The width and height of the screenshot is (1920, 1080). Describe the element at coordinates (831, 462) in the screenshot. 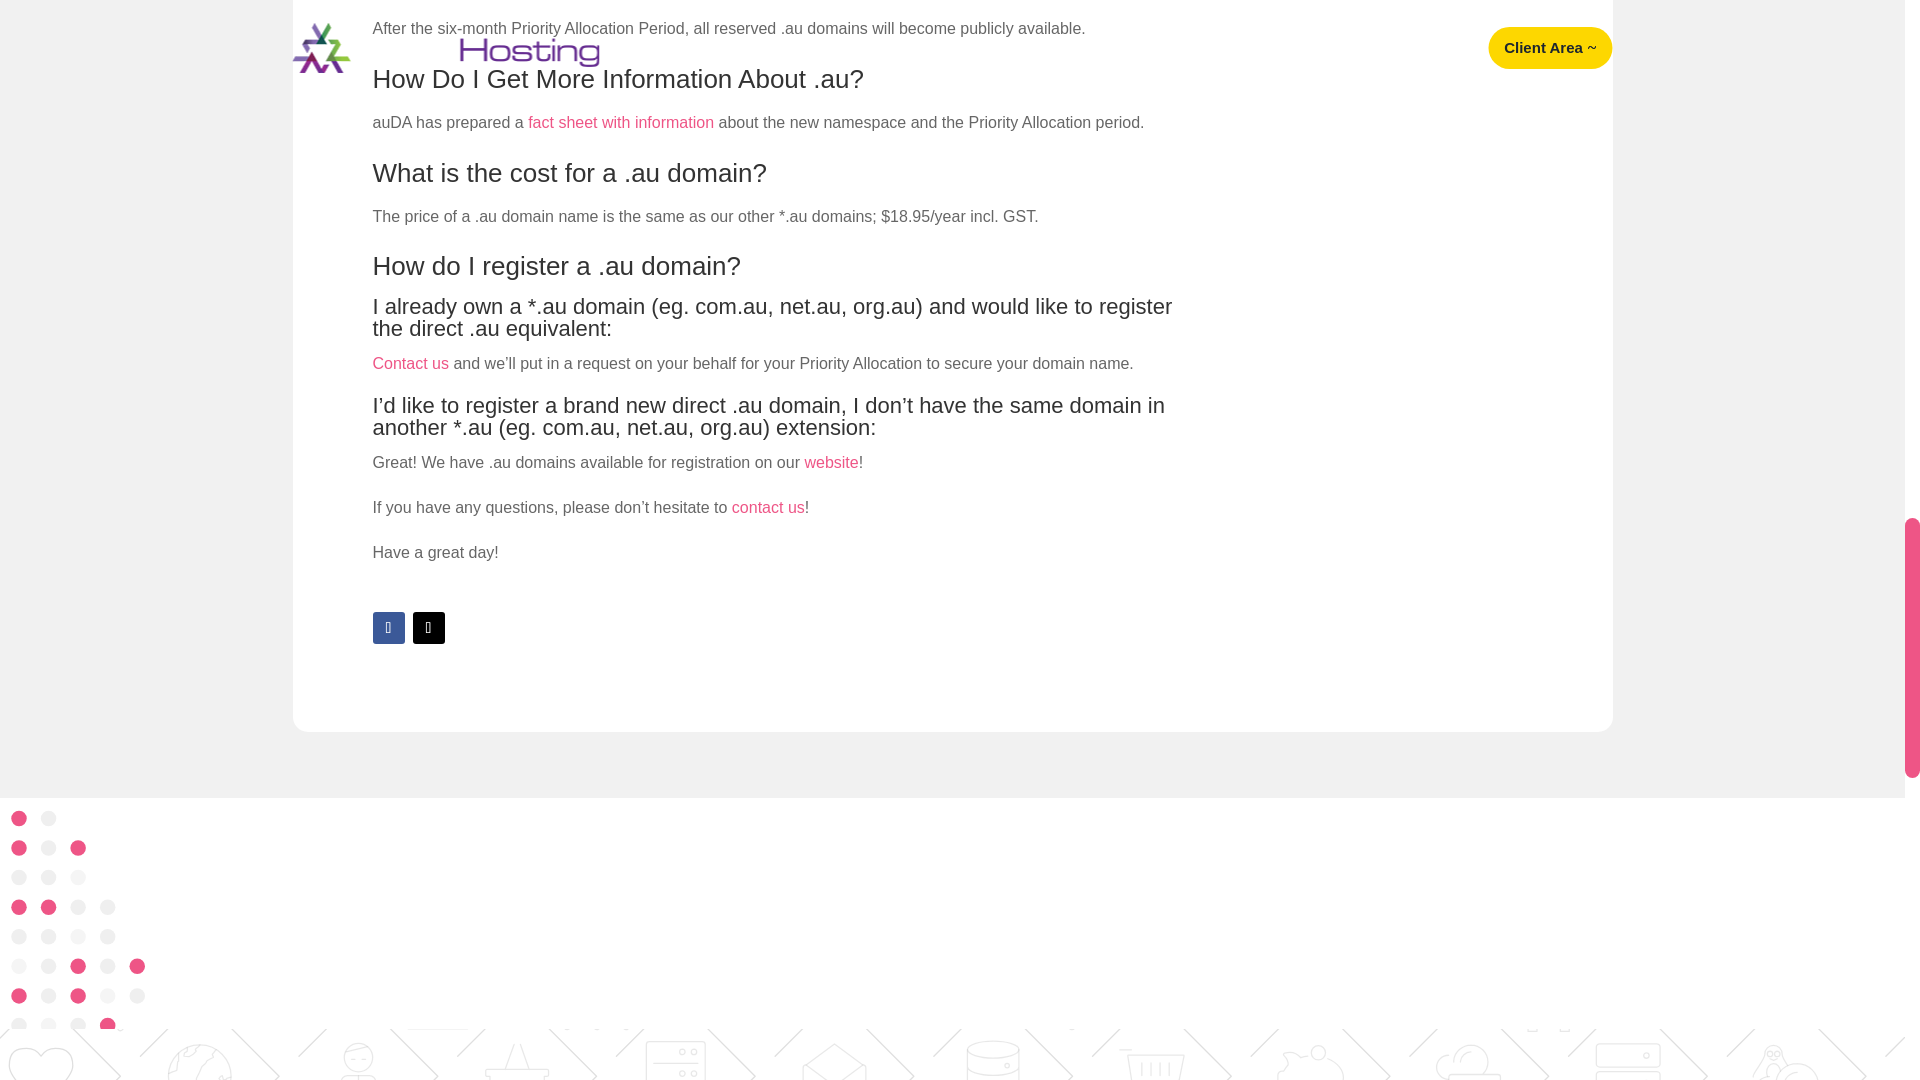

I see `website` at that location.